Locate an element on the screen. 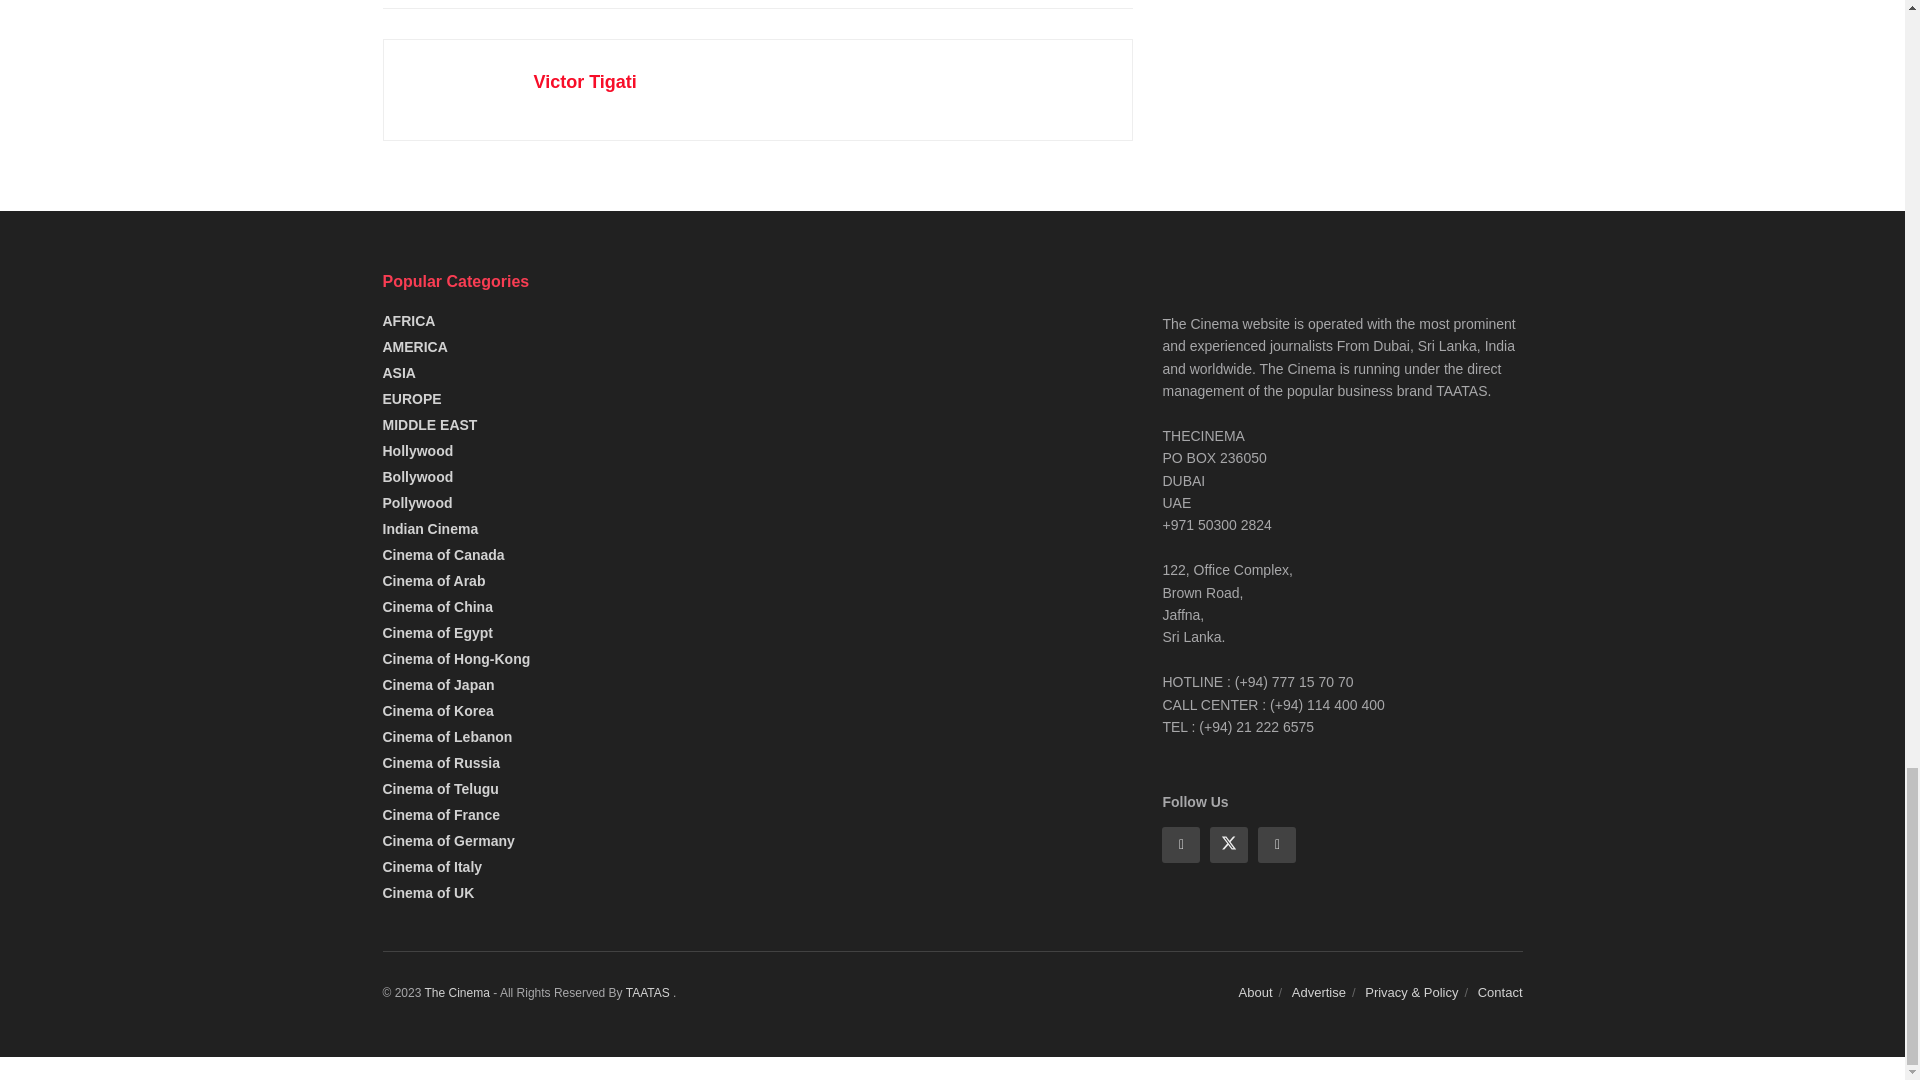  Jegtheme is located at coordinates (649, 993).